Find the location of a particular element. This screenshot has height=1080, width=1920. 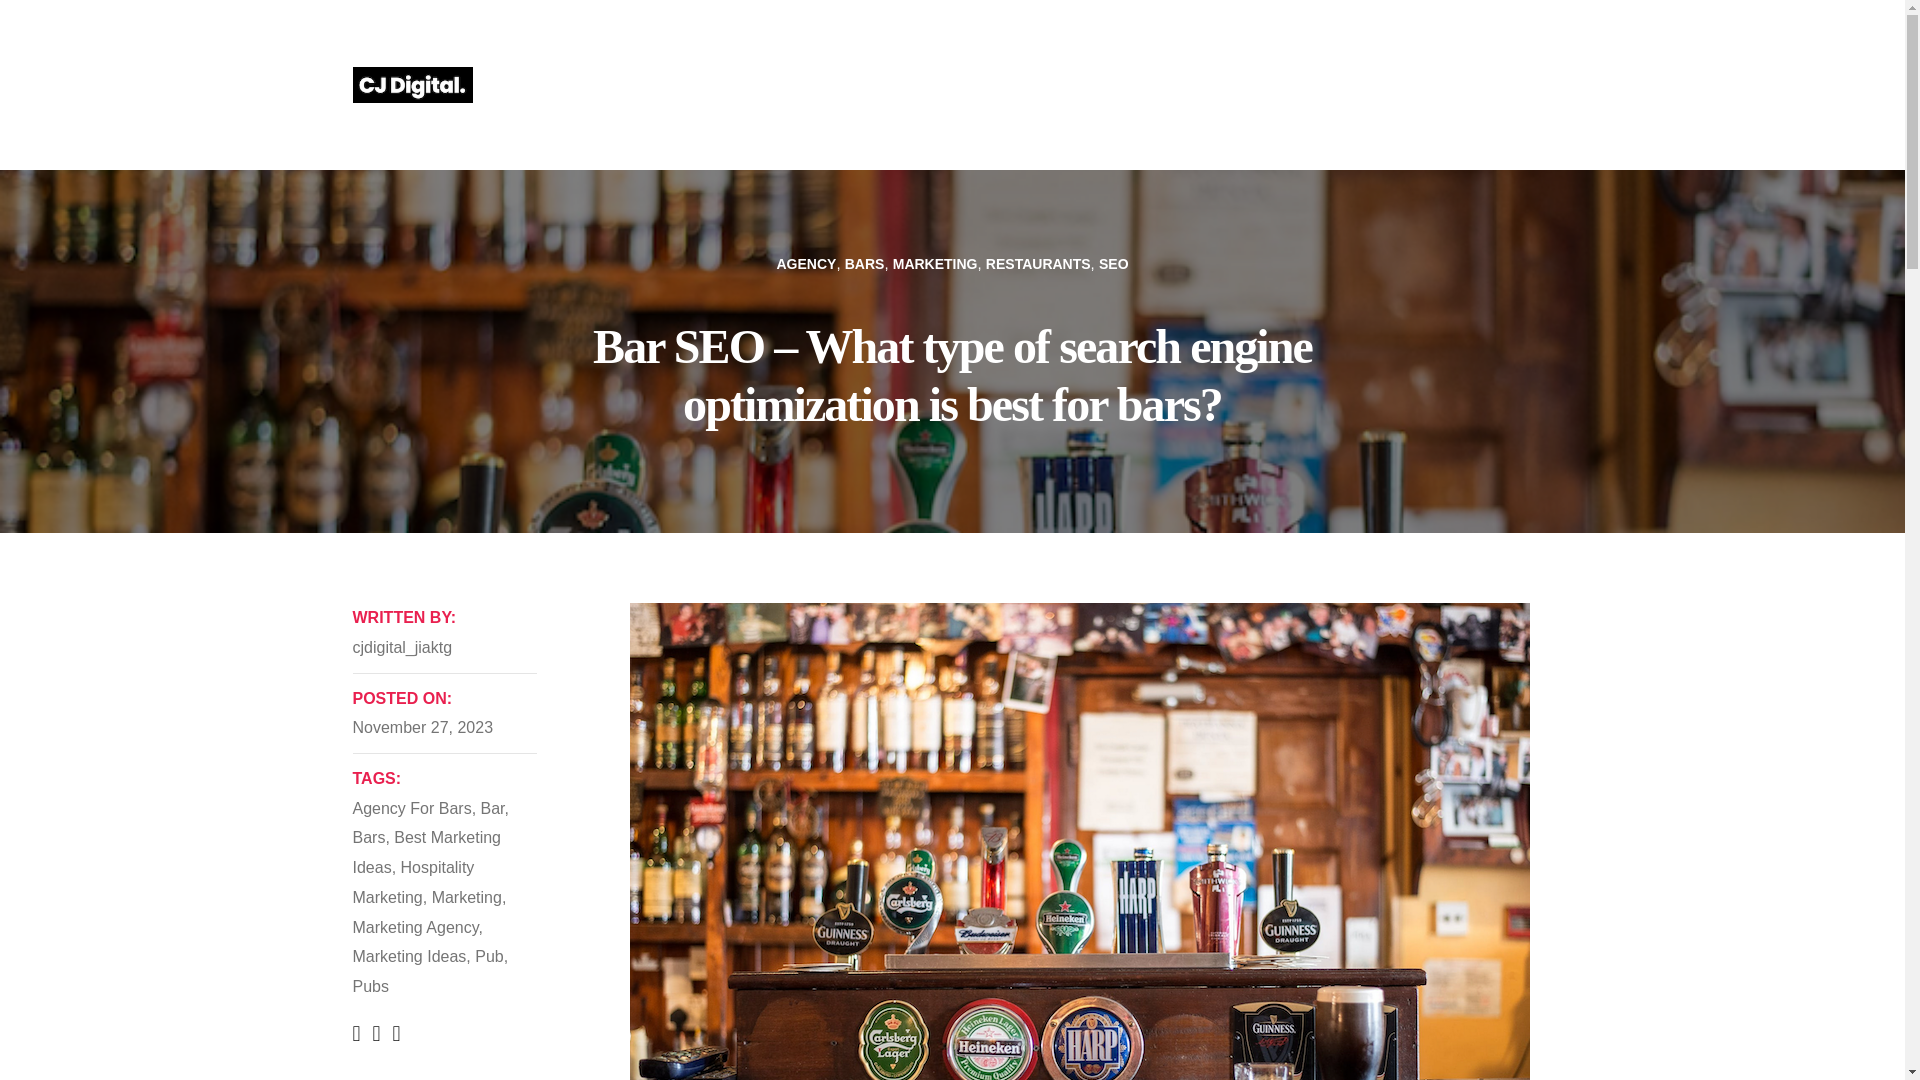

Bars is located at coordinates (368, 837).